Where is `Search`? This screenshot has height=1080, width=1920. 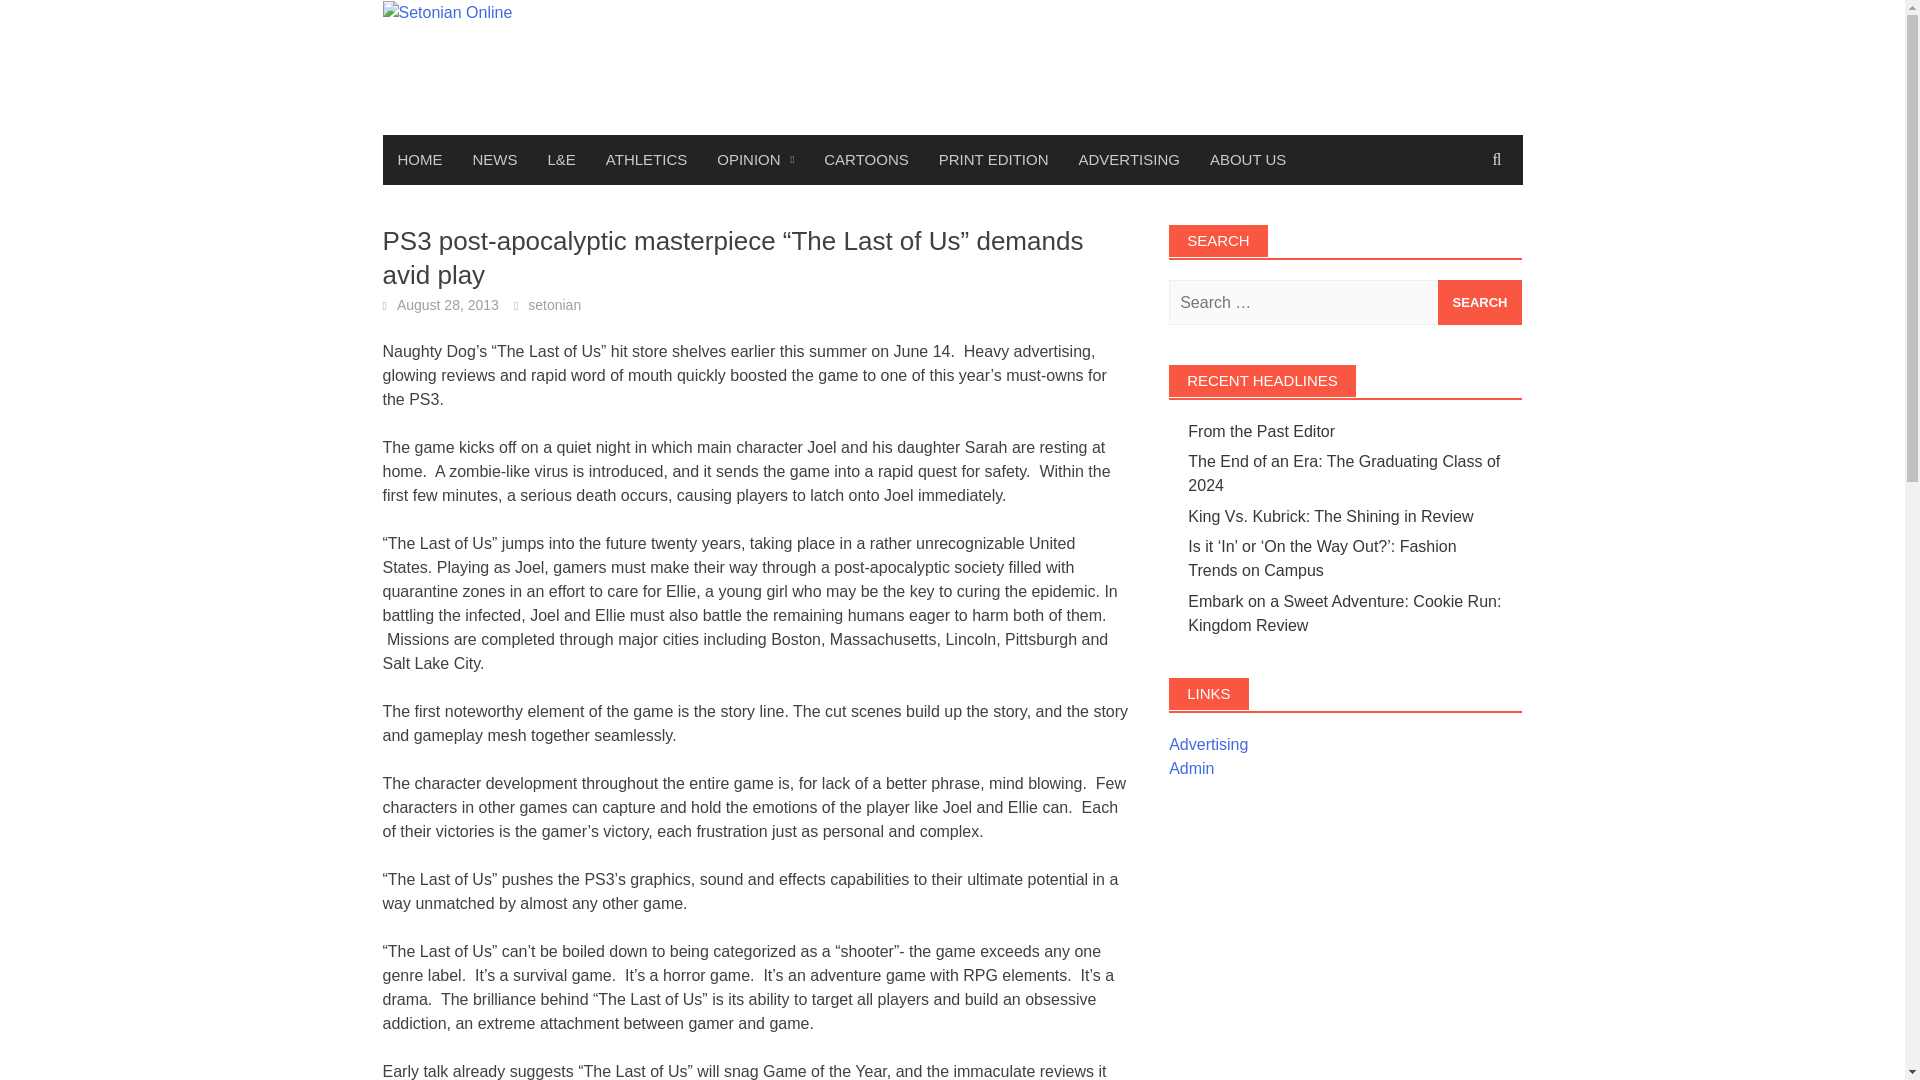
Search is located at coordinates (1480, 302).